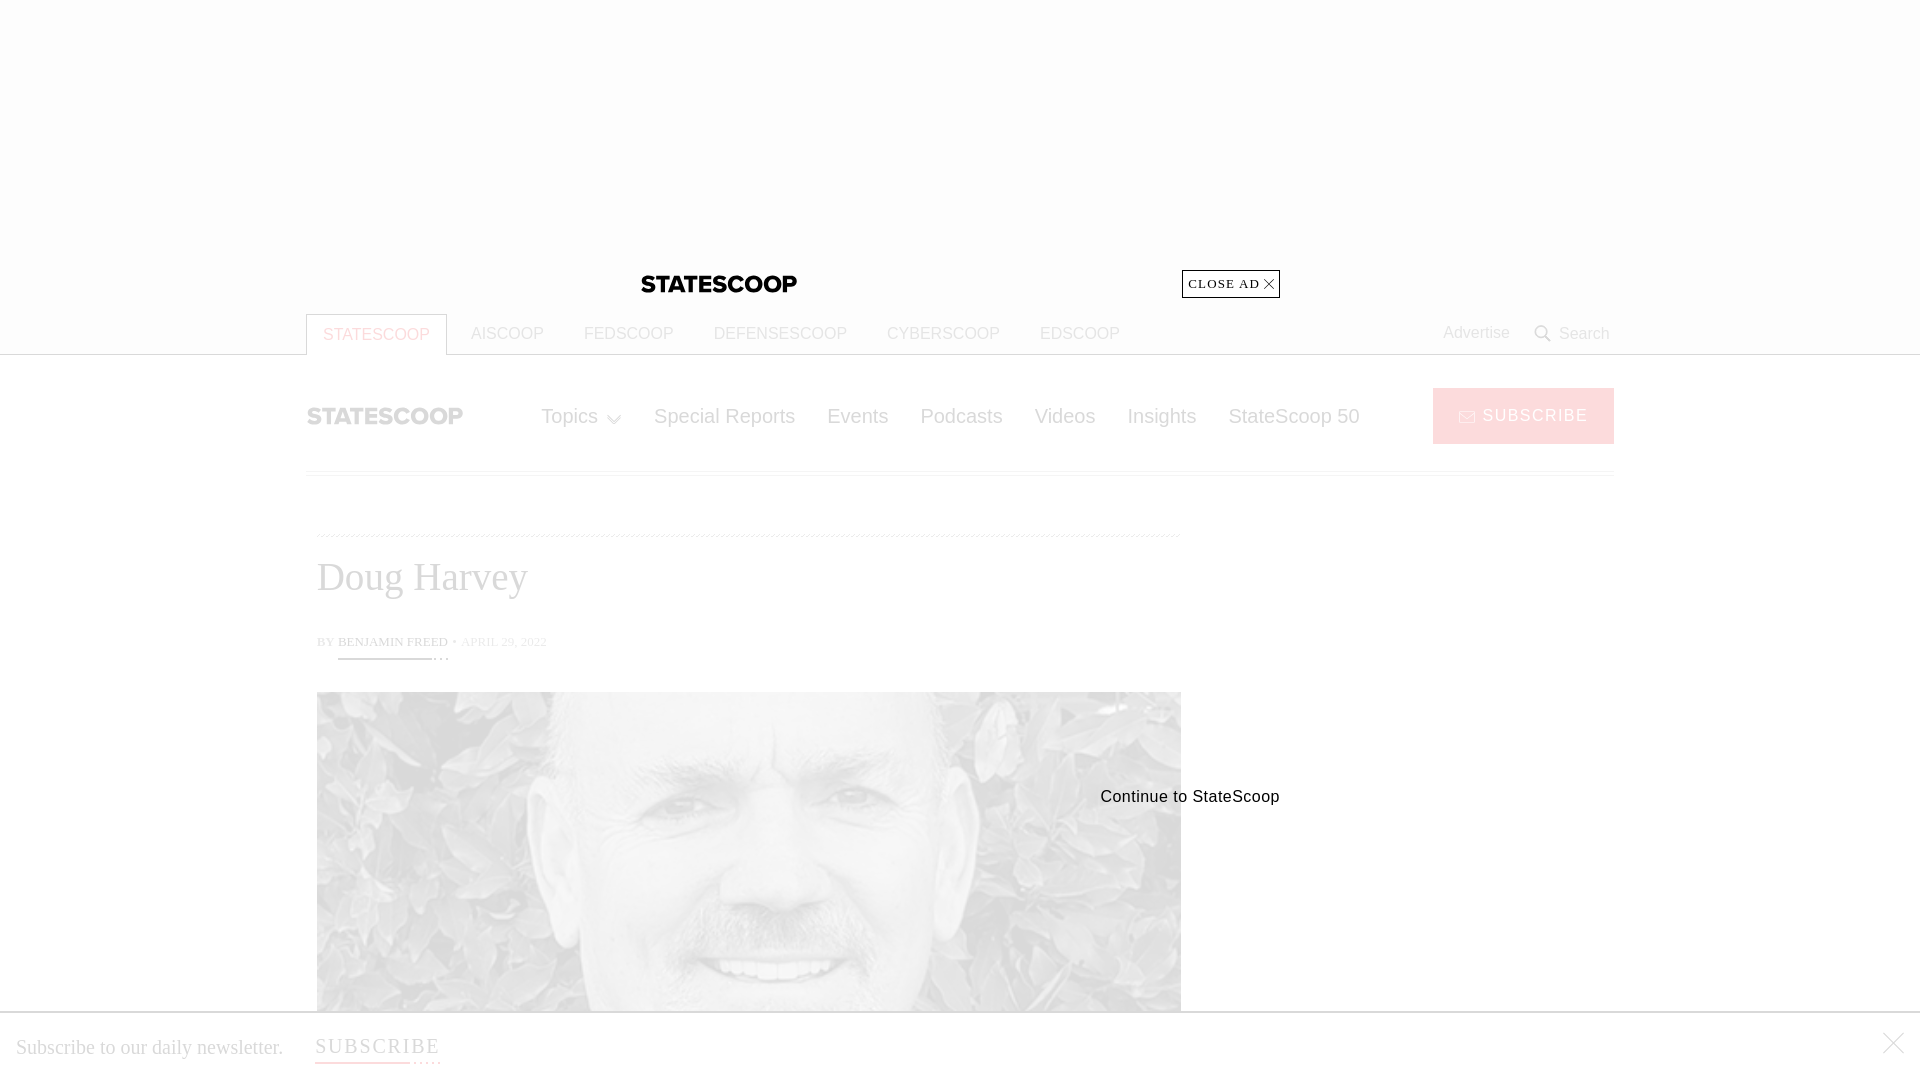 Image resolution: width=1920 pixels, height=1080 pixels. What do you see at coordinates (628, 334) in the screenshot?
I see `FEDSCOOP` at bounding box center [628, 334].